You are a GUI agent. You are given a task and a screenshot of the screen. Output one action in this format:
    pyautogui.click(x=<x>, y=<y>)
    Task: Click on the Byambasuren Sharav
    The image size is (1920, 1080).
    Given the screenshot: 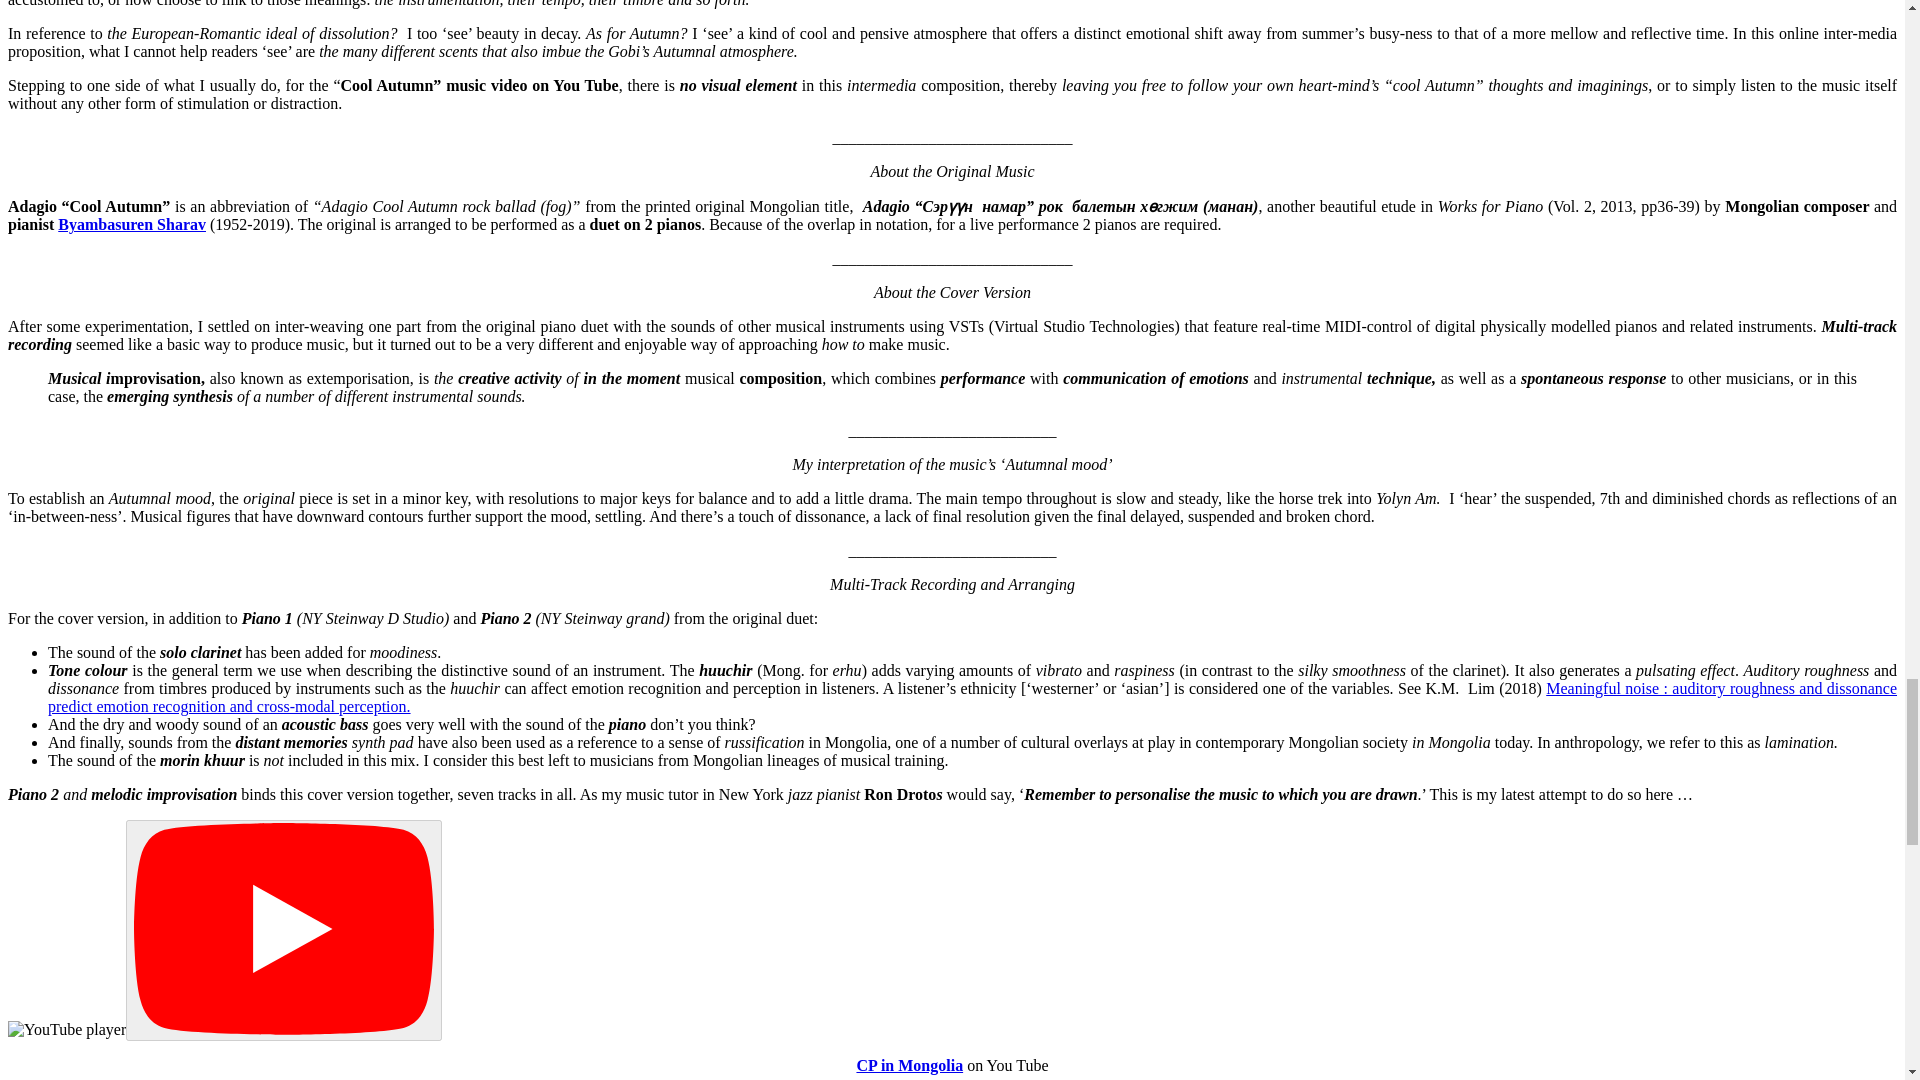 What is the action you would take?
    pyautogui.click(x=131, y=224)
    